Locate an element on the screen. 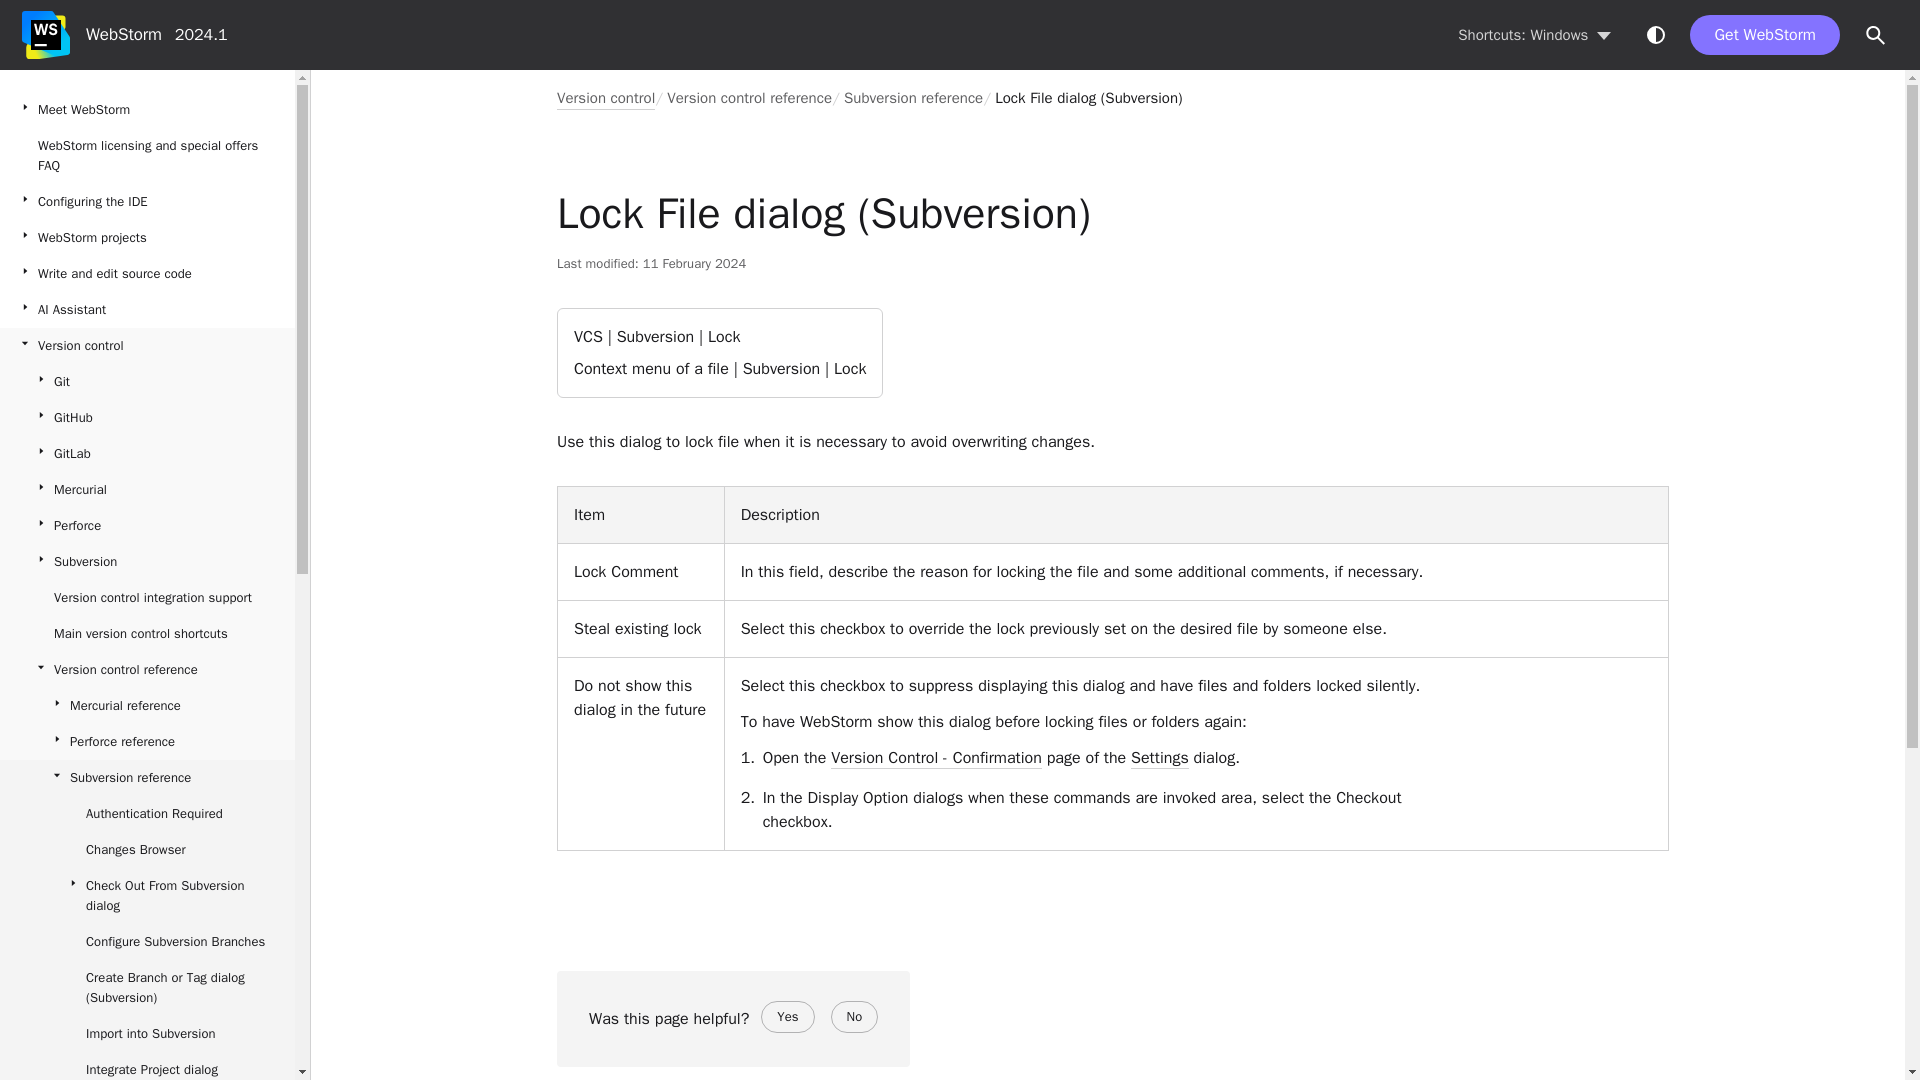 Image resolution: width=1920 pixels, height=1080 pixels. Get WebStorm is located at coordinates (1764, 35).